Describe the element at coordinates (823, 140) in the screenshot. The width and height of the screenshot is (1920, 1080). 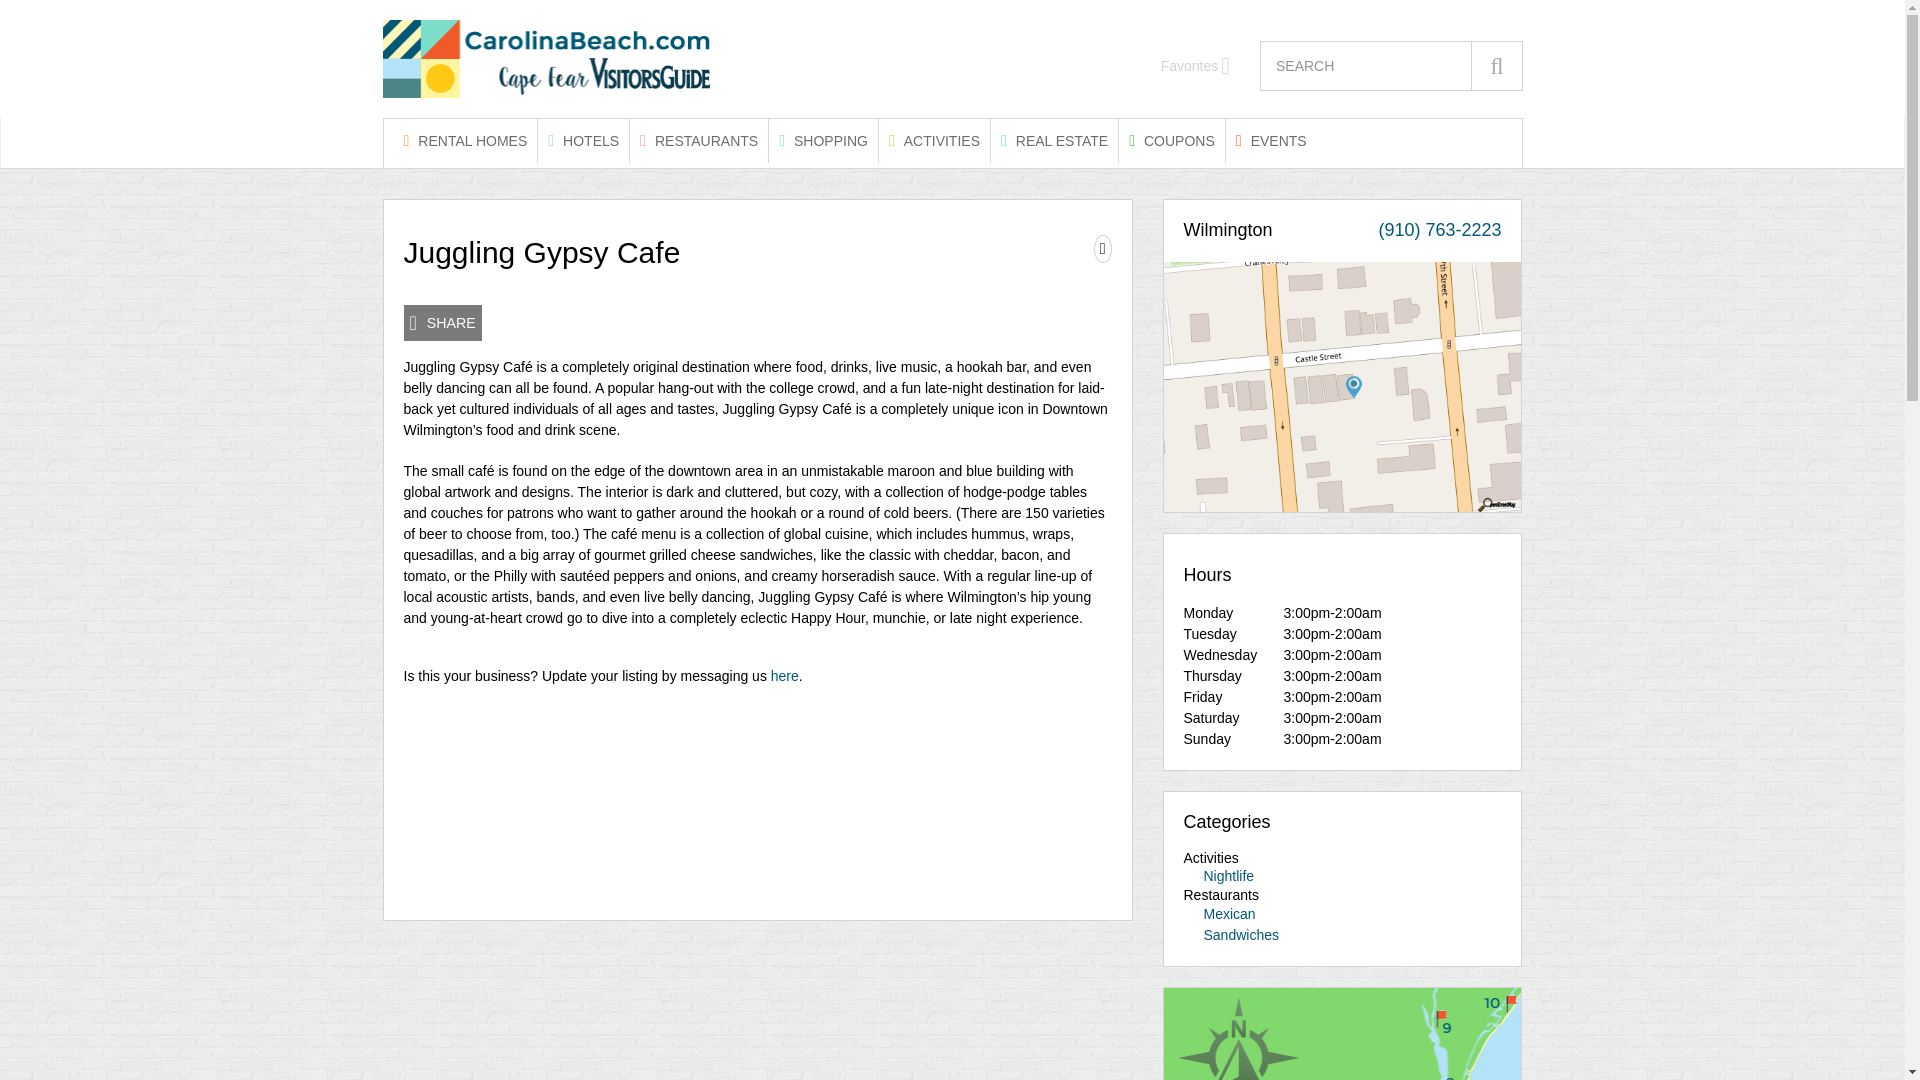
I see `SHOPPING` at that location.